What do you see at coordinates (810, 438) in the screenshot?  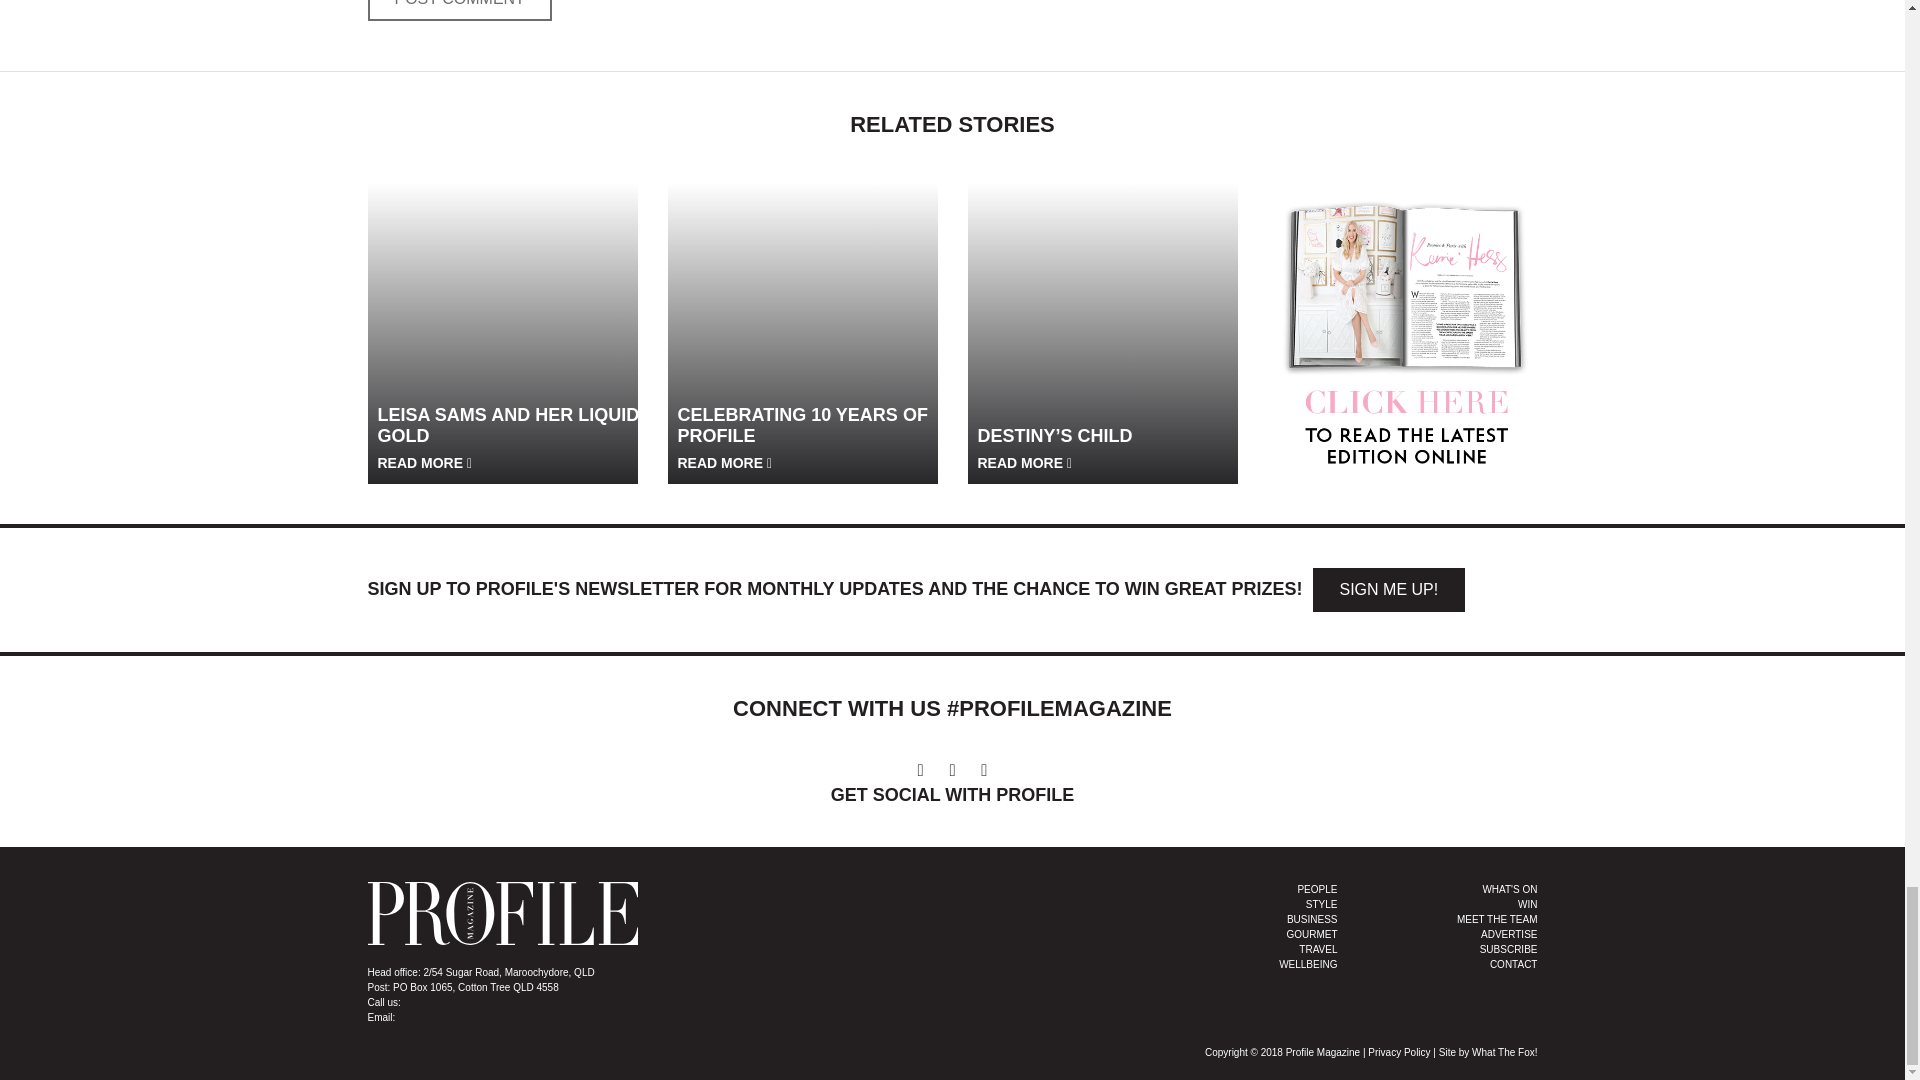 I see `CELEBRATING 10 YEARS OF PROFILE` at bounding box center [810, 438].